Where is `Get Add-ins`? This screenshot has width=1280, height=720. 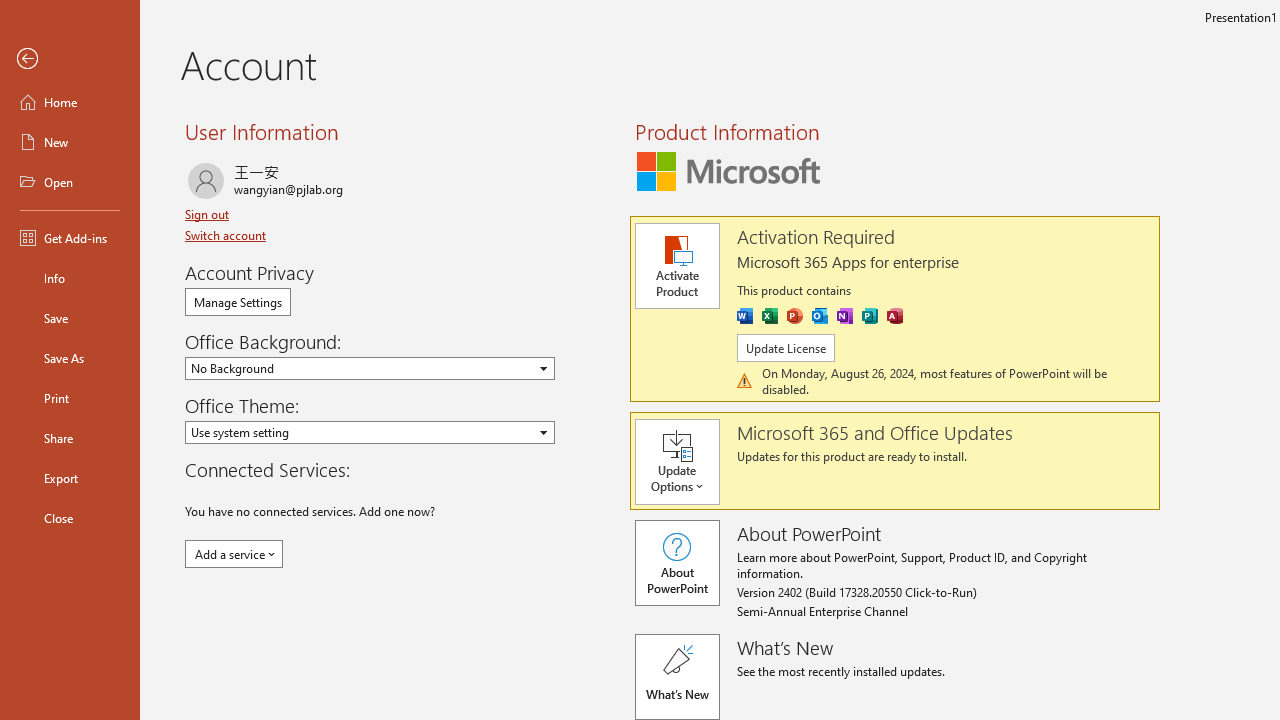
Get Add-ins is located at coordinates (70, 238).